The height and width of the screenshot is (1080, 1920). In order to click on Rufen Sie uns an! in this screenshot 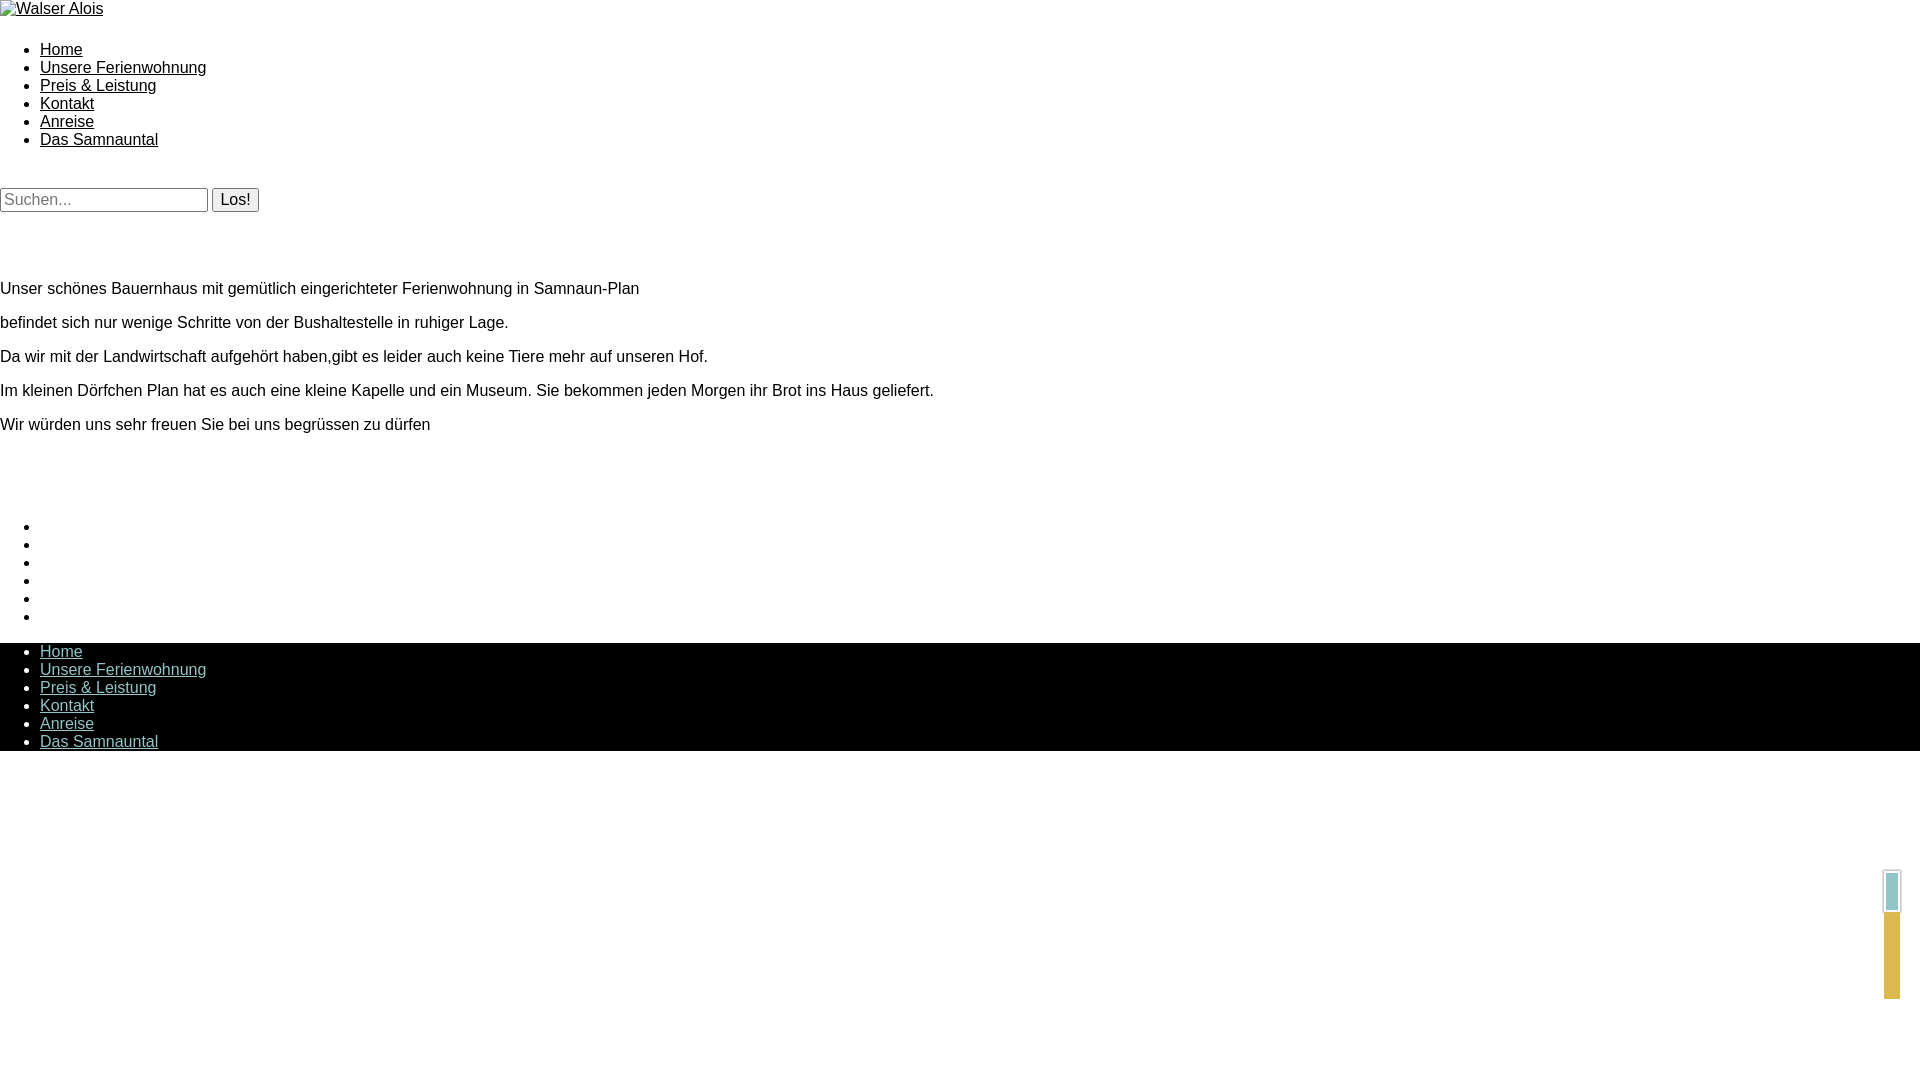, I will do `click(1892, 926)`.